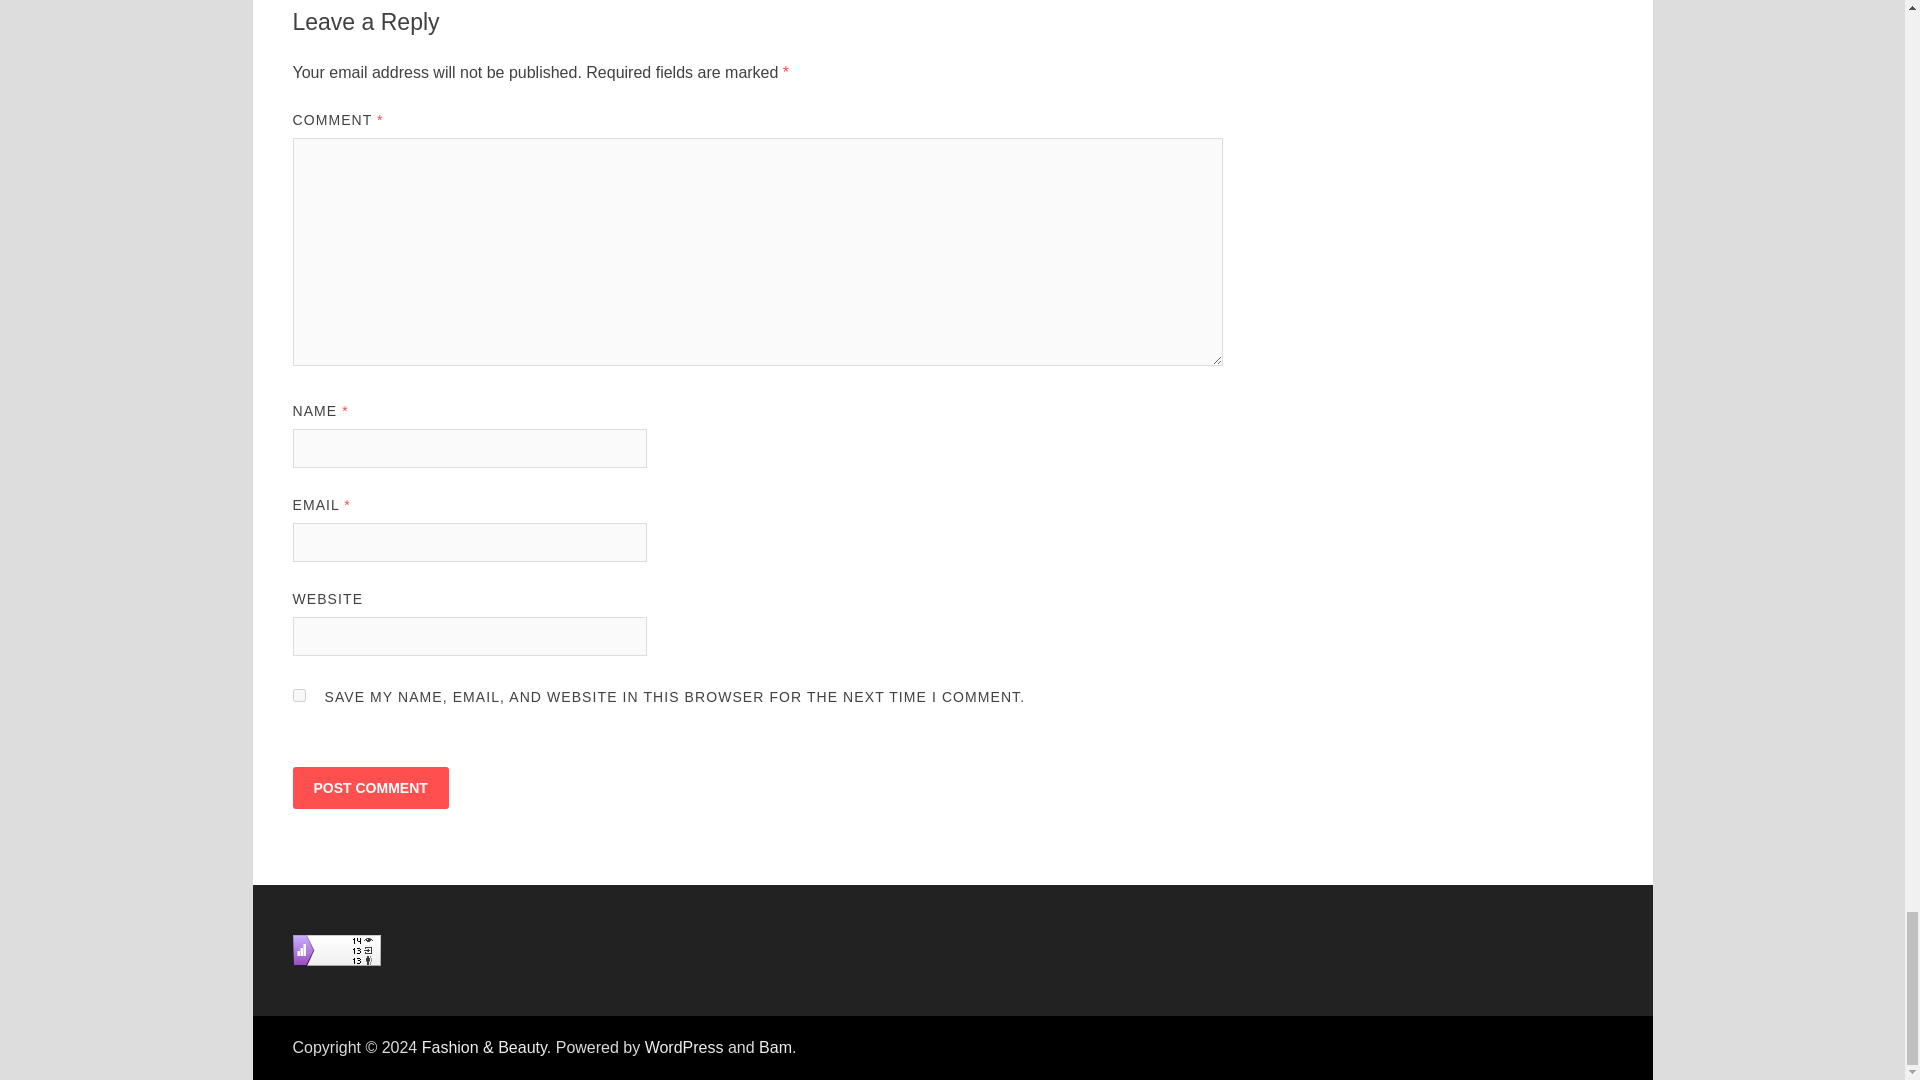  I want to click on Bam, so click(774, 1047).